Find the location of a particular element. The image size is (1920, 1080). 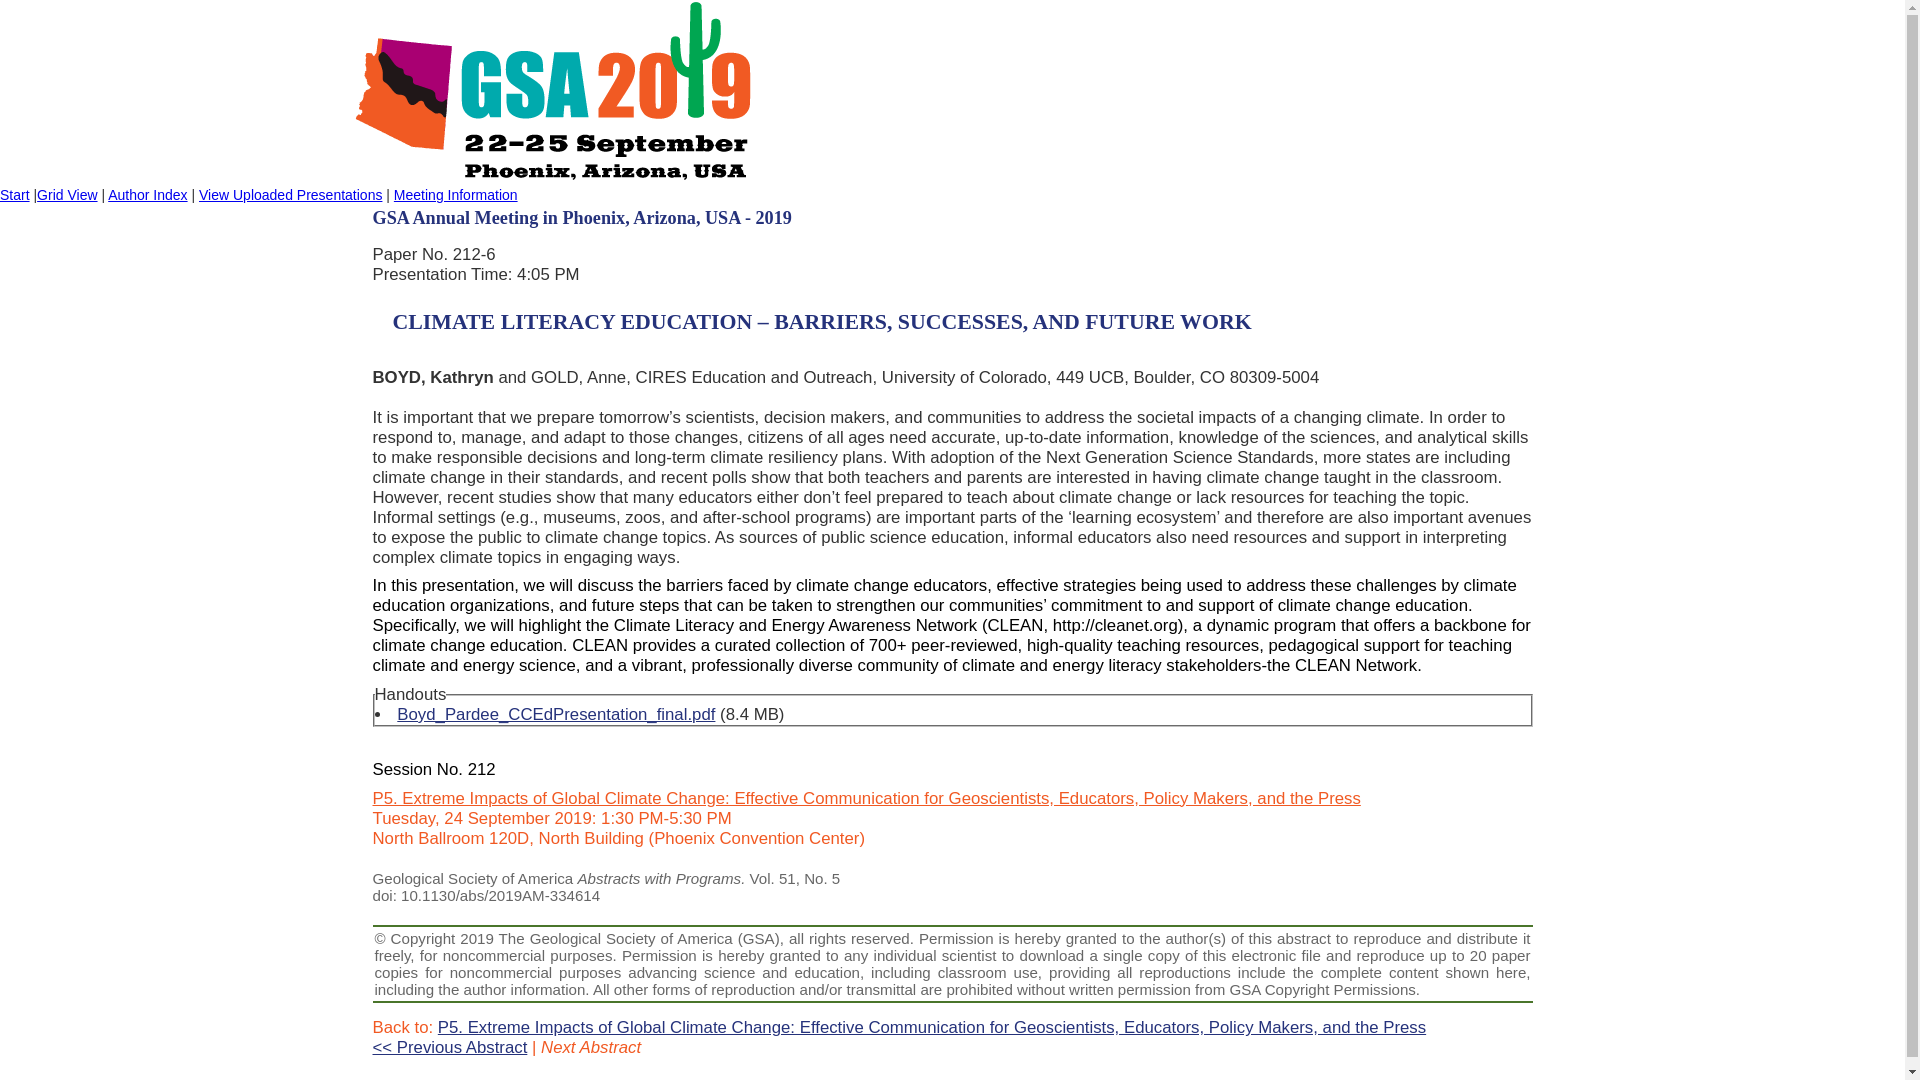

Grid View is located at coordinates (66, 194).